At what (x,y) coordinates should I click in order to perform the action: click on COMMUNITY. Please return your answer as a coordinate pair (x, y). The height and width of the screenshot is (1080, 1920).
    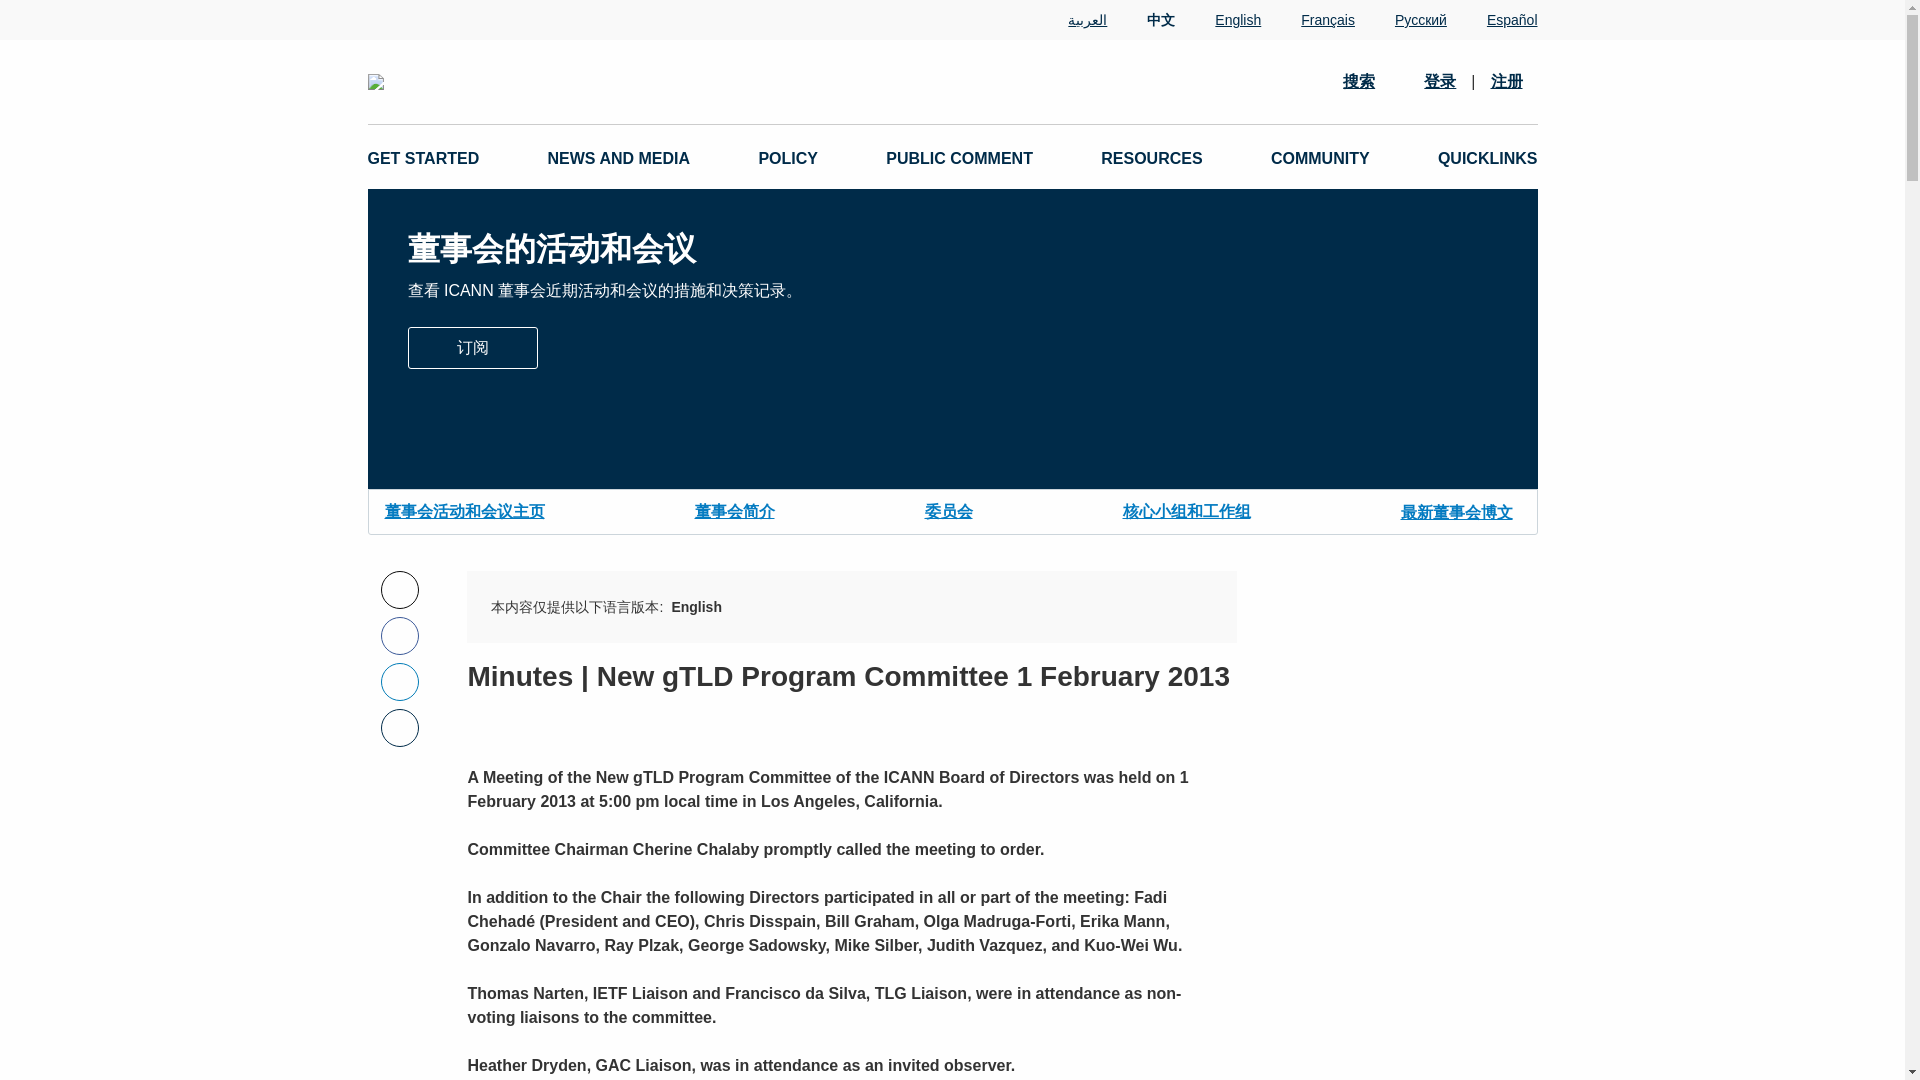
    Looking at the image, I should click on (1320, 158).